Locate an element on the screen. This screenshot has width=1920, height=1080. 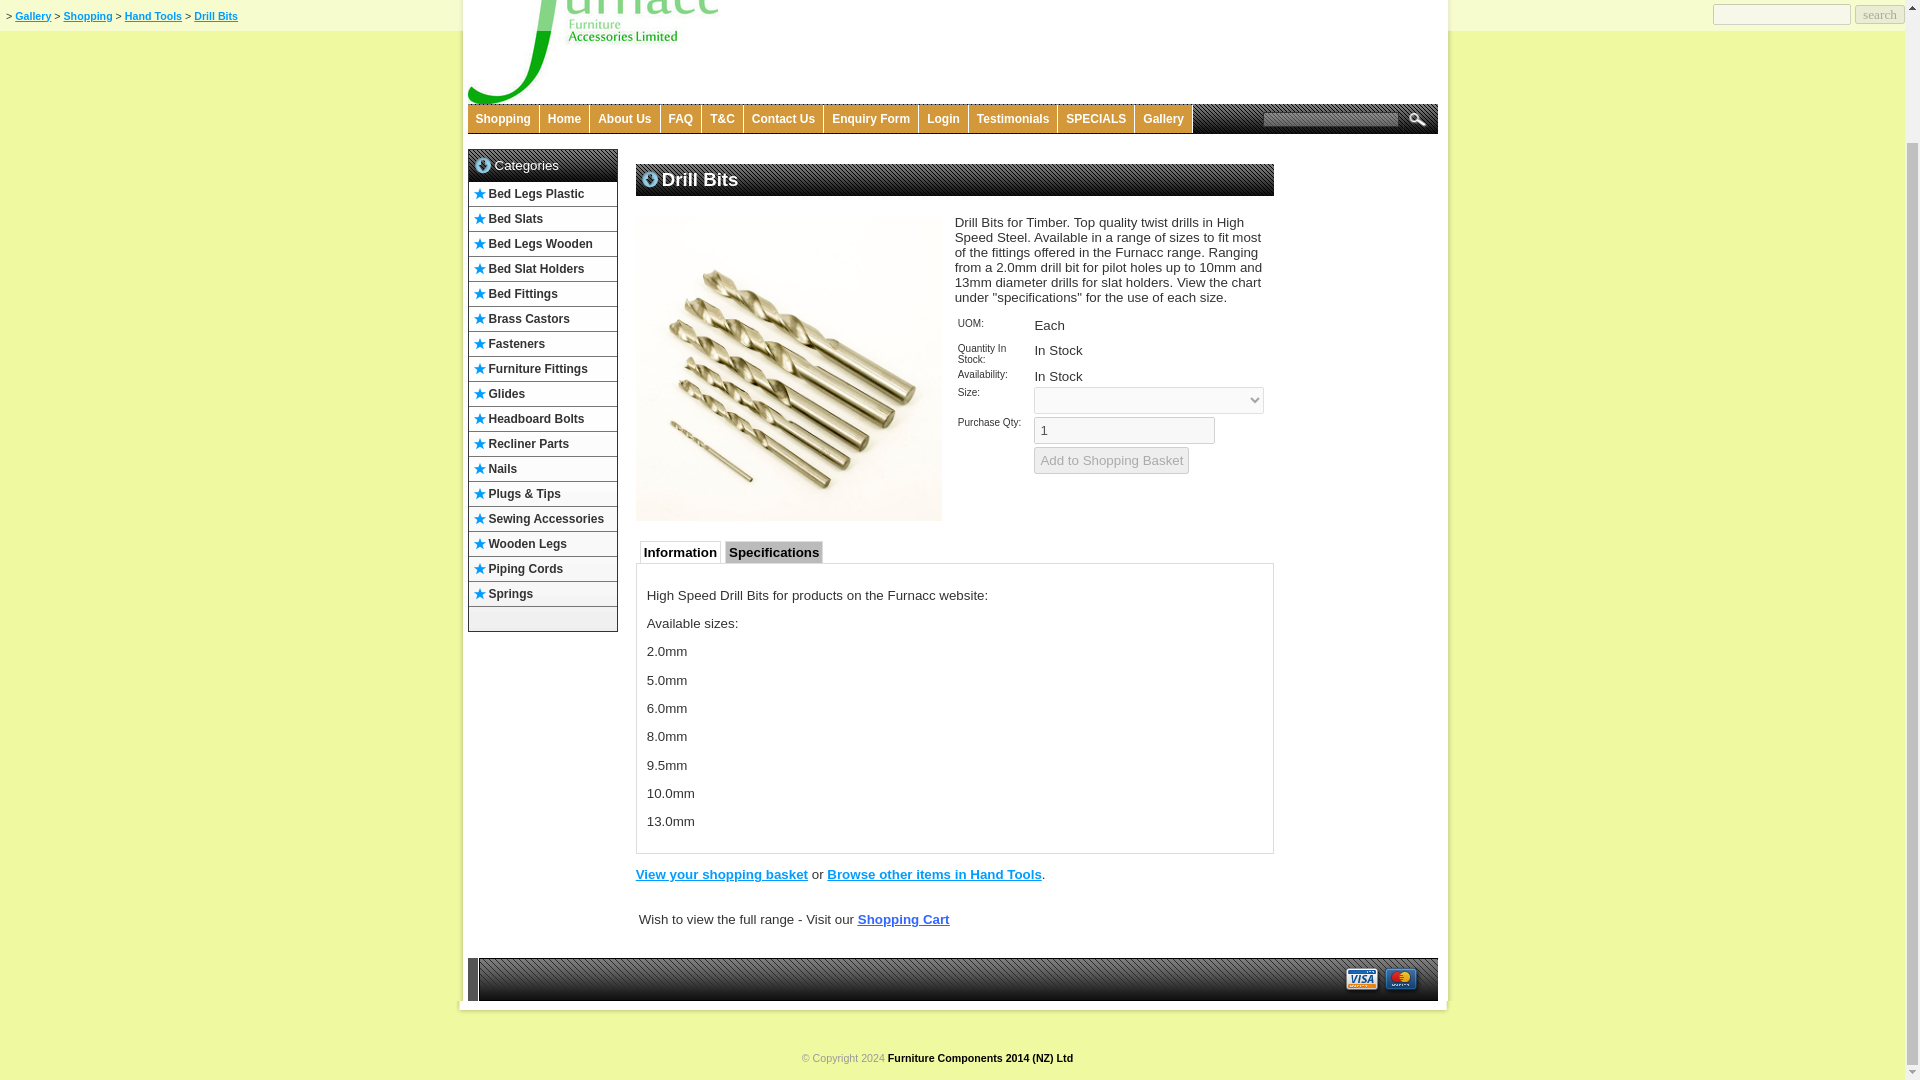
Add to Shopping Basket is located at coordinates (1111, 460).